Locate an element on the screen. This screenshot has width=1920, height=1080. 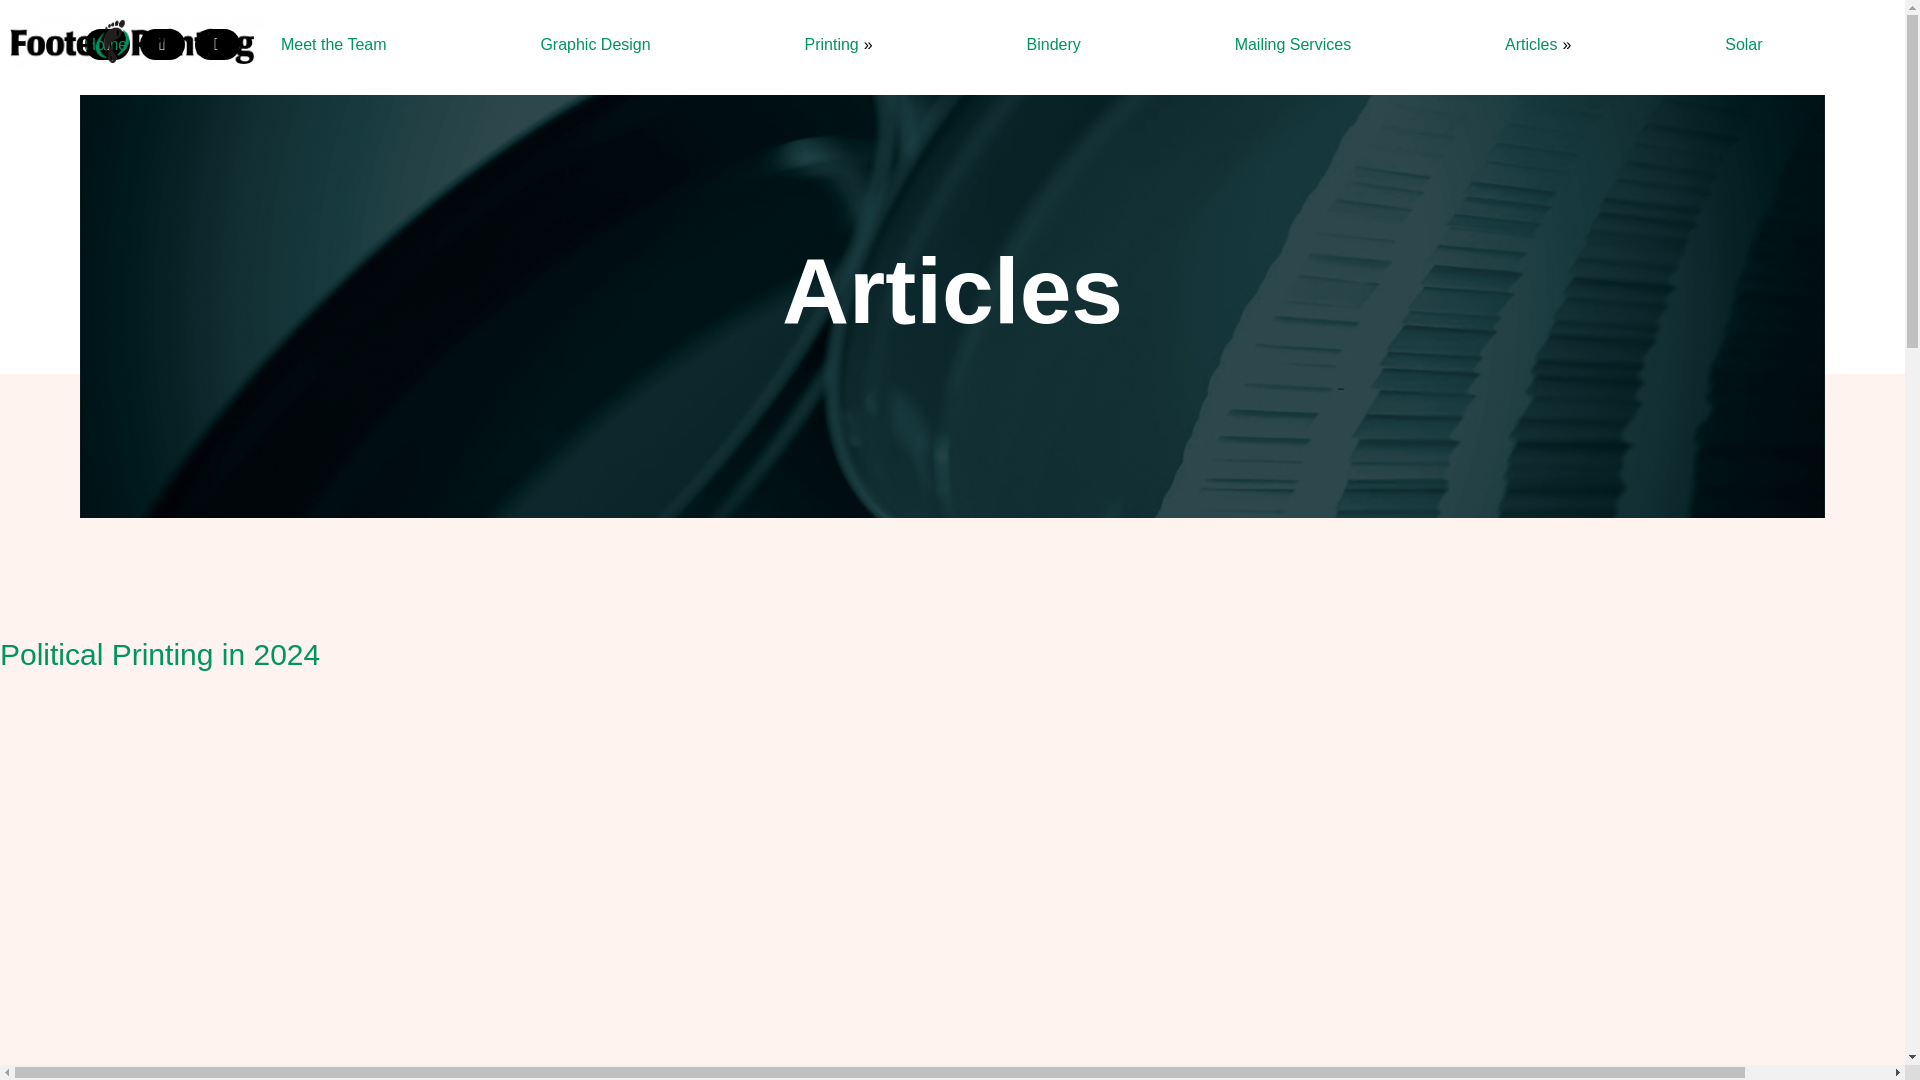
Mailing Services is located at coordinates (1292, 44).